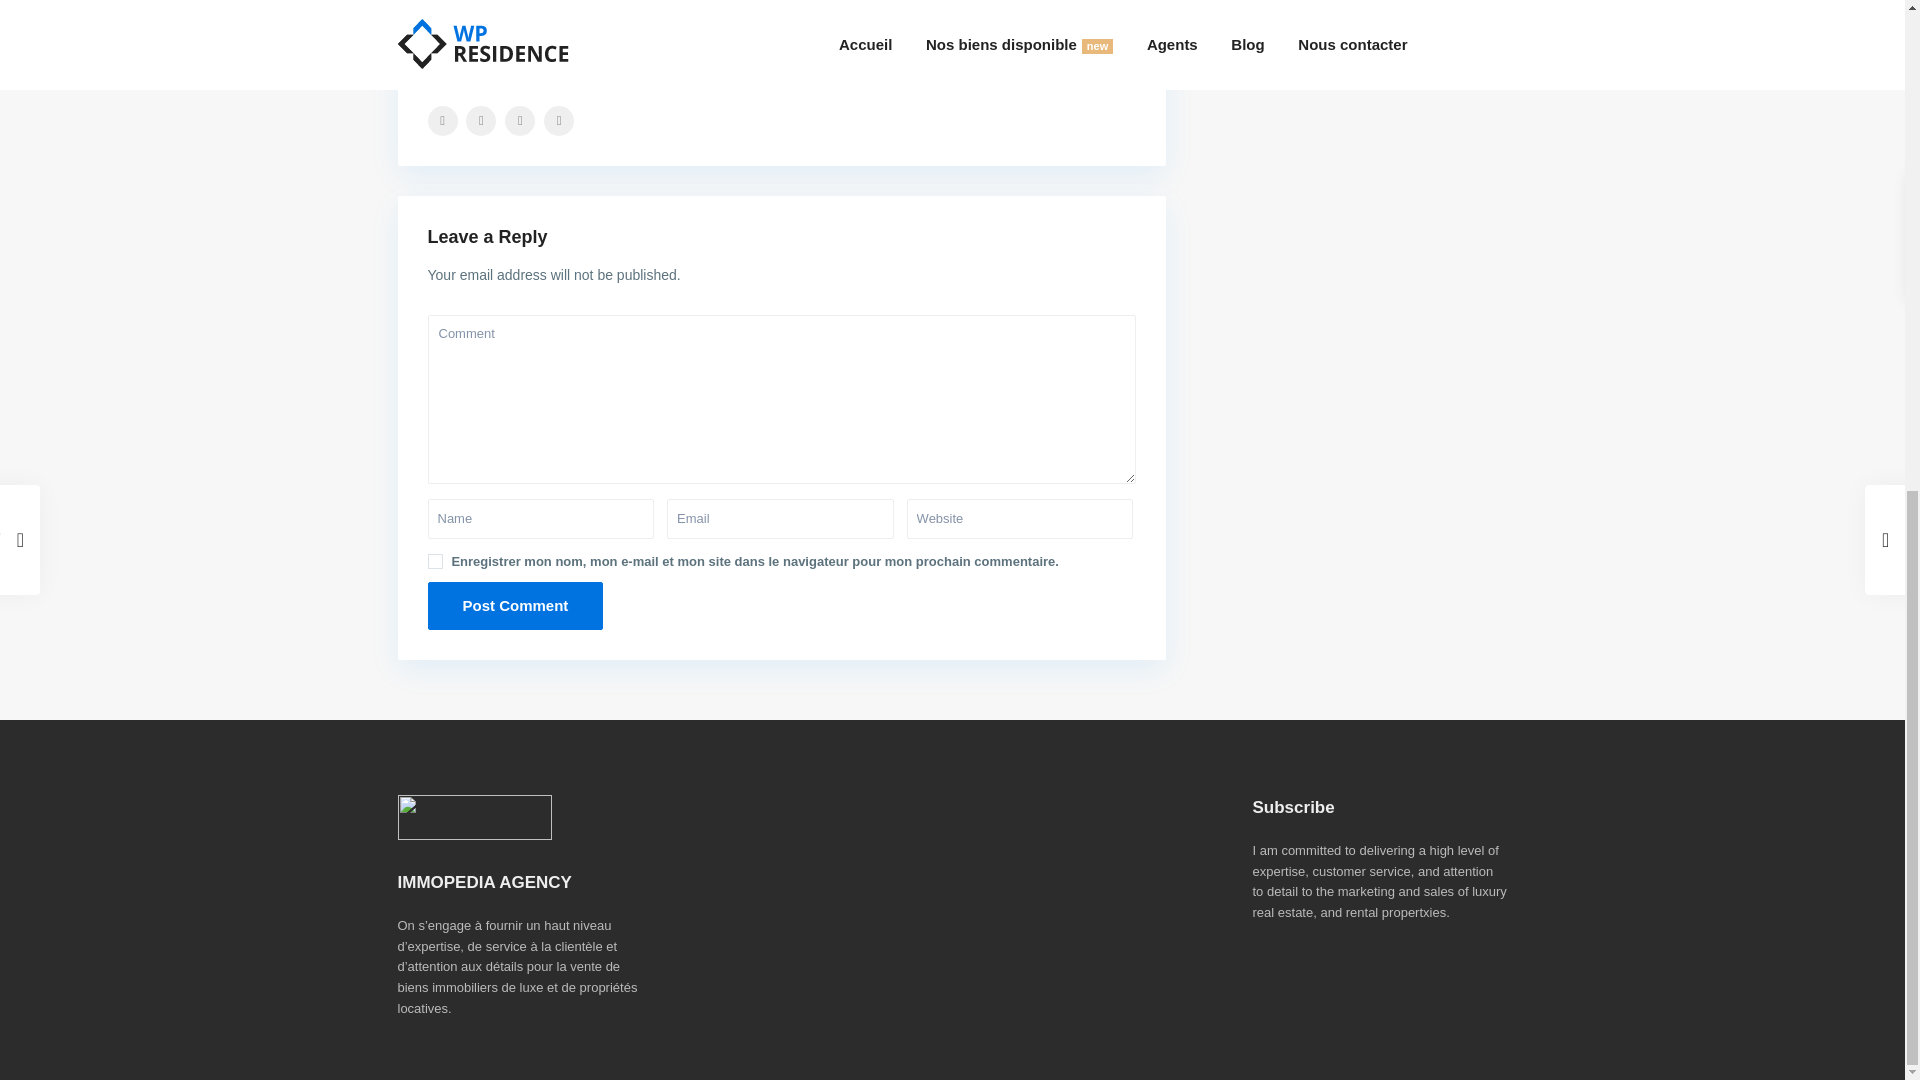 The width and height of the screenshot is (1920, 1080). Describe the element at coordinates (516, 606) in the screenshot. I see `Post Comment` at that location.